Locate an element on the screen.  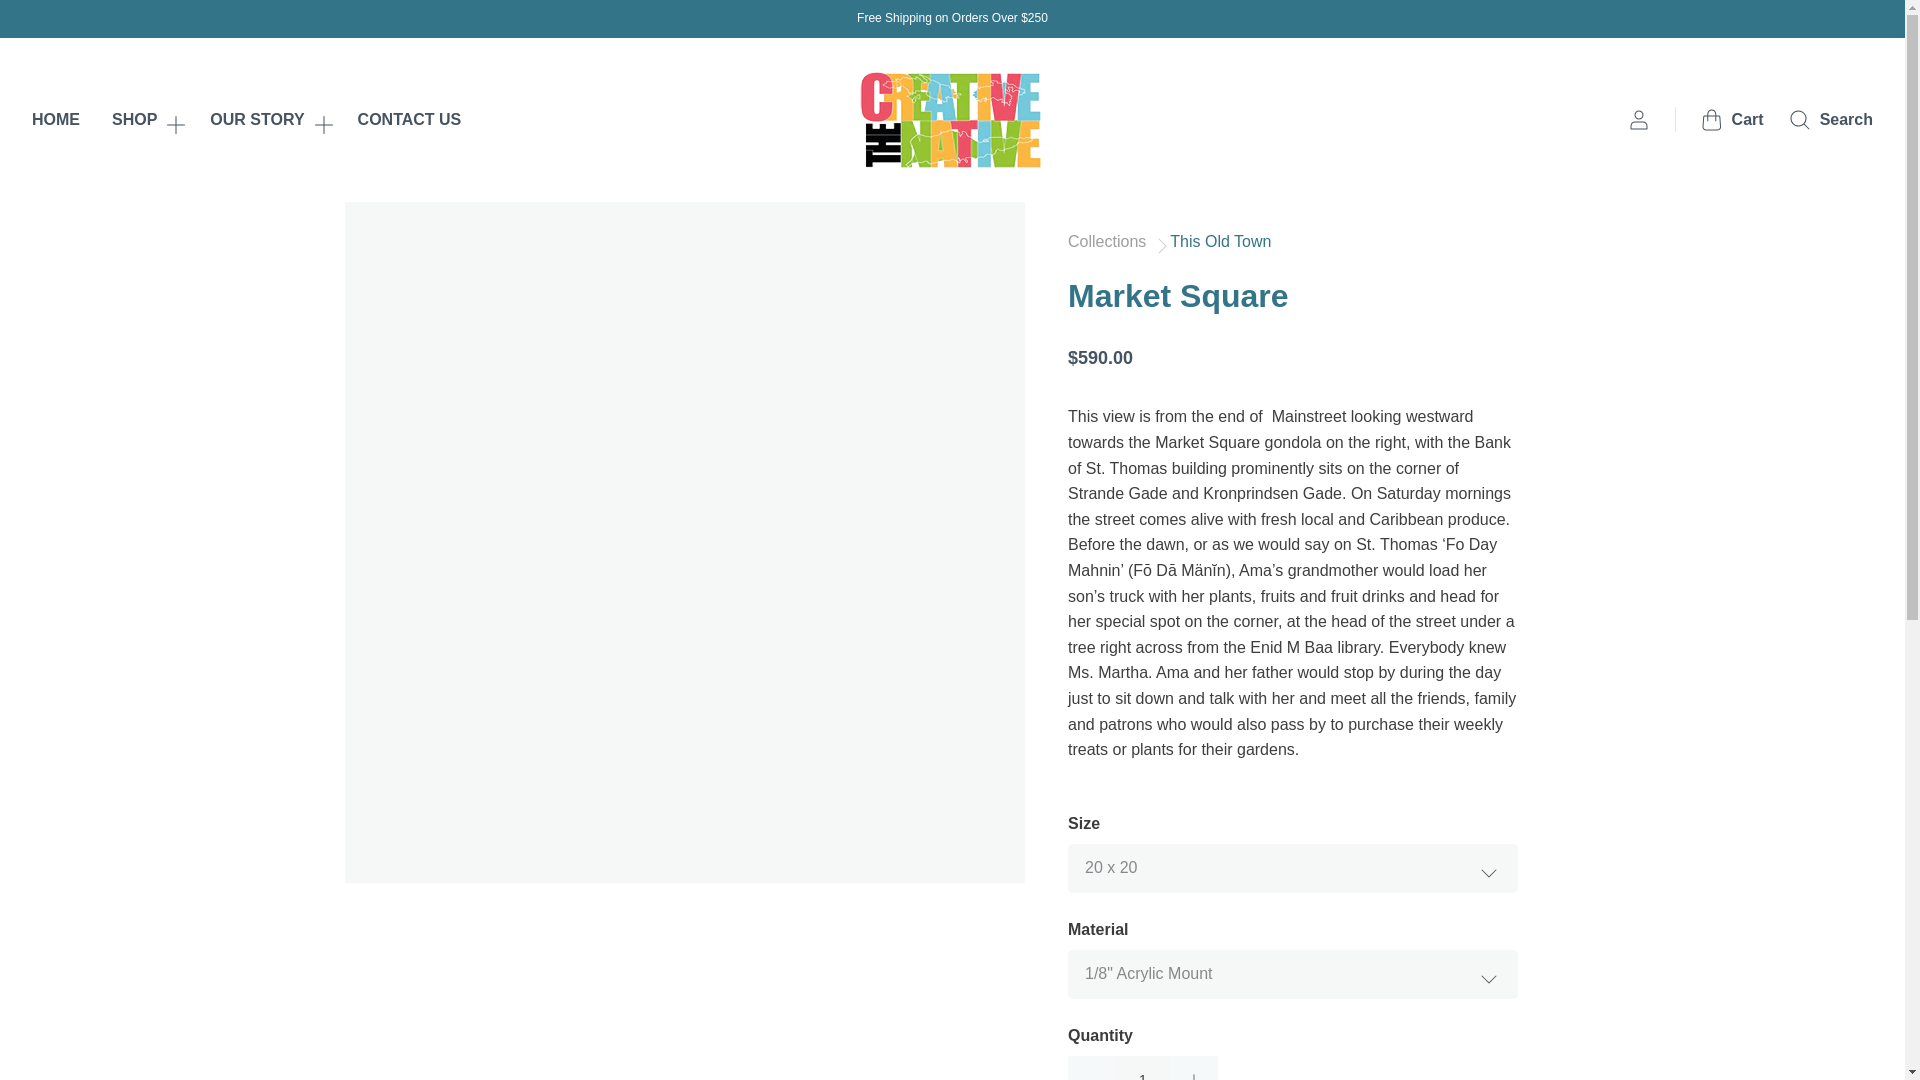
Cart is located at coordinates (1732, 120).